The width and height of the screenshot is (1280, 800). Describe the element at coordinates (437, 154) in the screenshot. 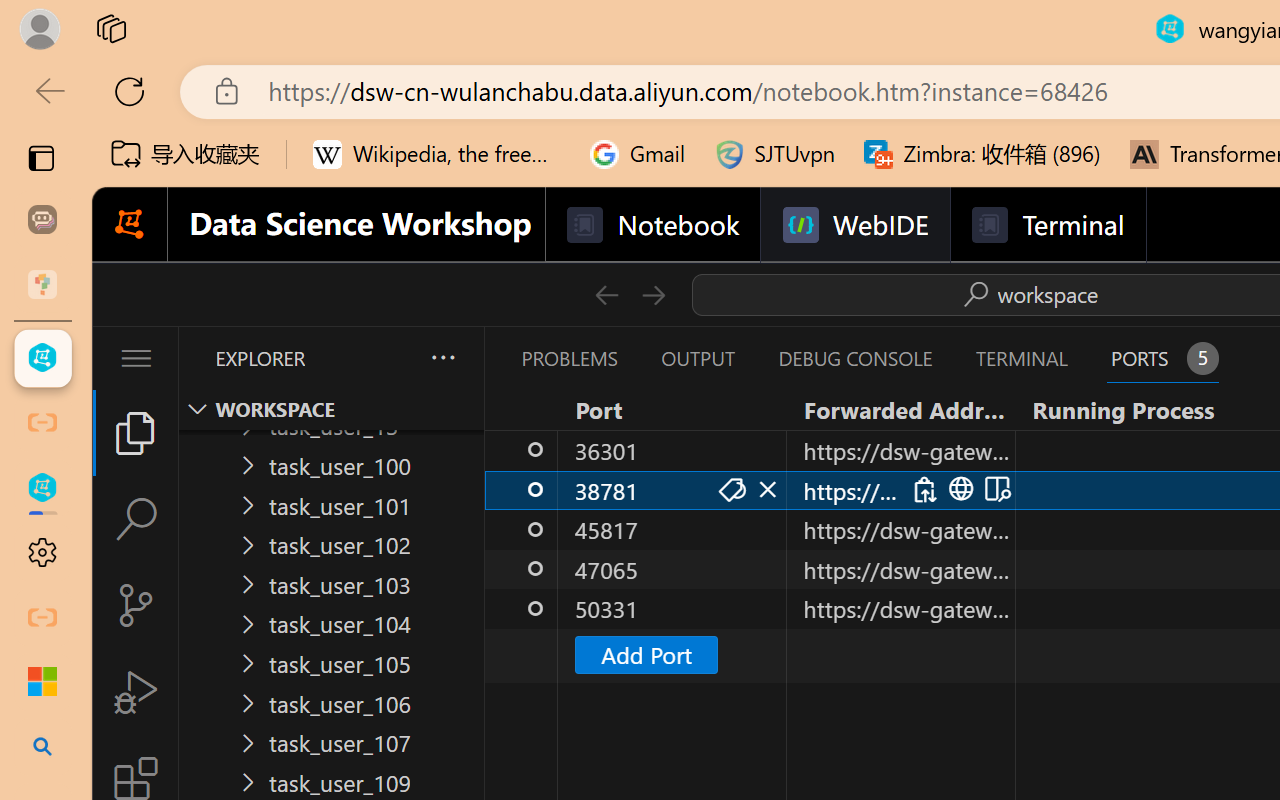

I see `Wikipedia, the free encyclopedia` at that location.